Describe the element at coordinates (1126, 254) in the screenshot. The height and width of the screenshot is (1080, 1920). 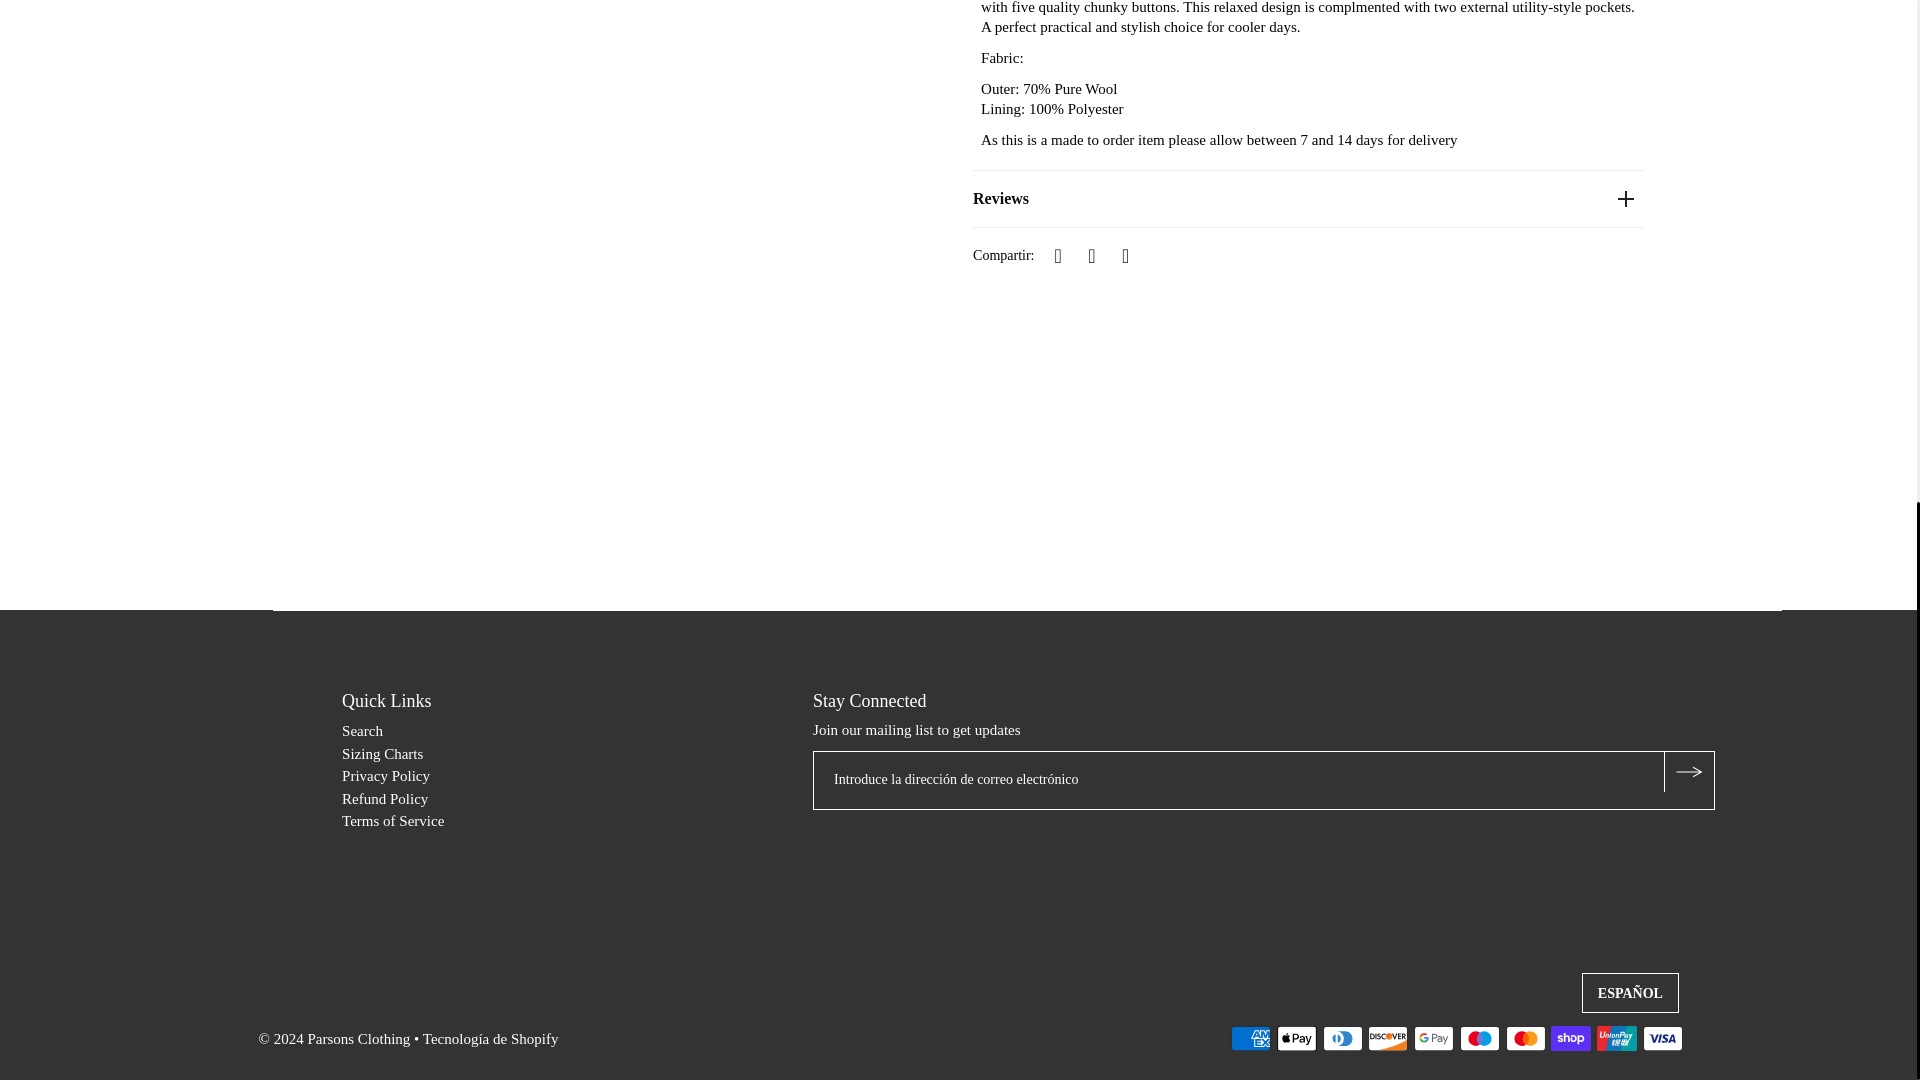
I see `Compartir en Pinterest` at that location.